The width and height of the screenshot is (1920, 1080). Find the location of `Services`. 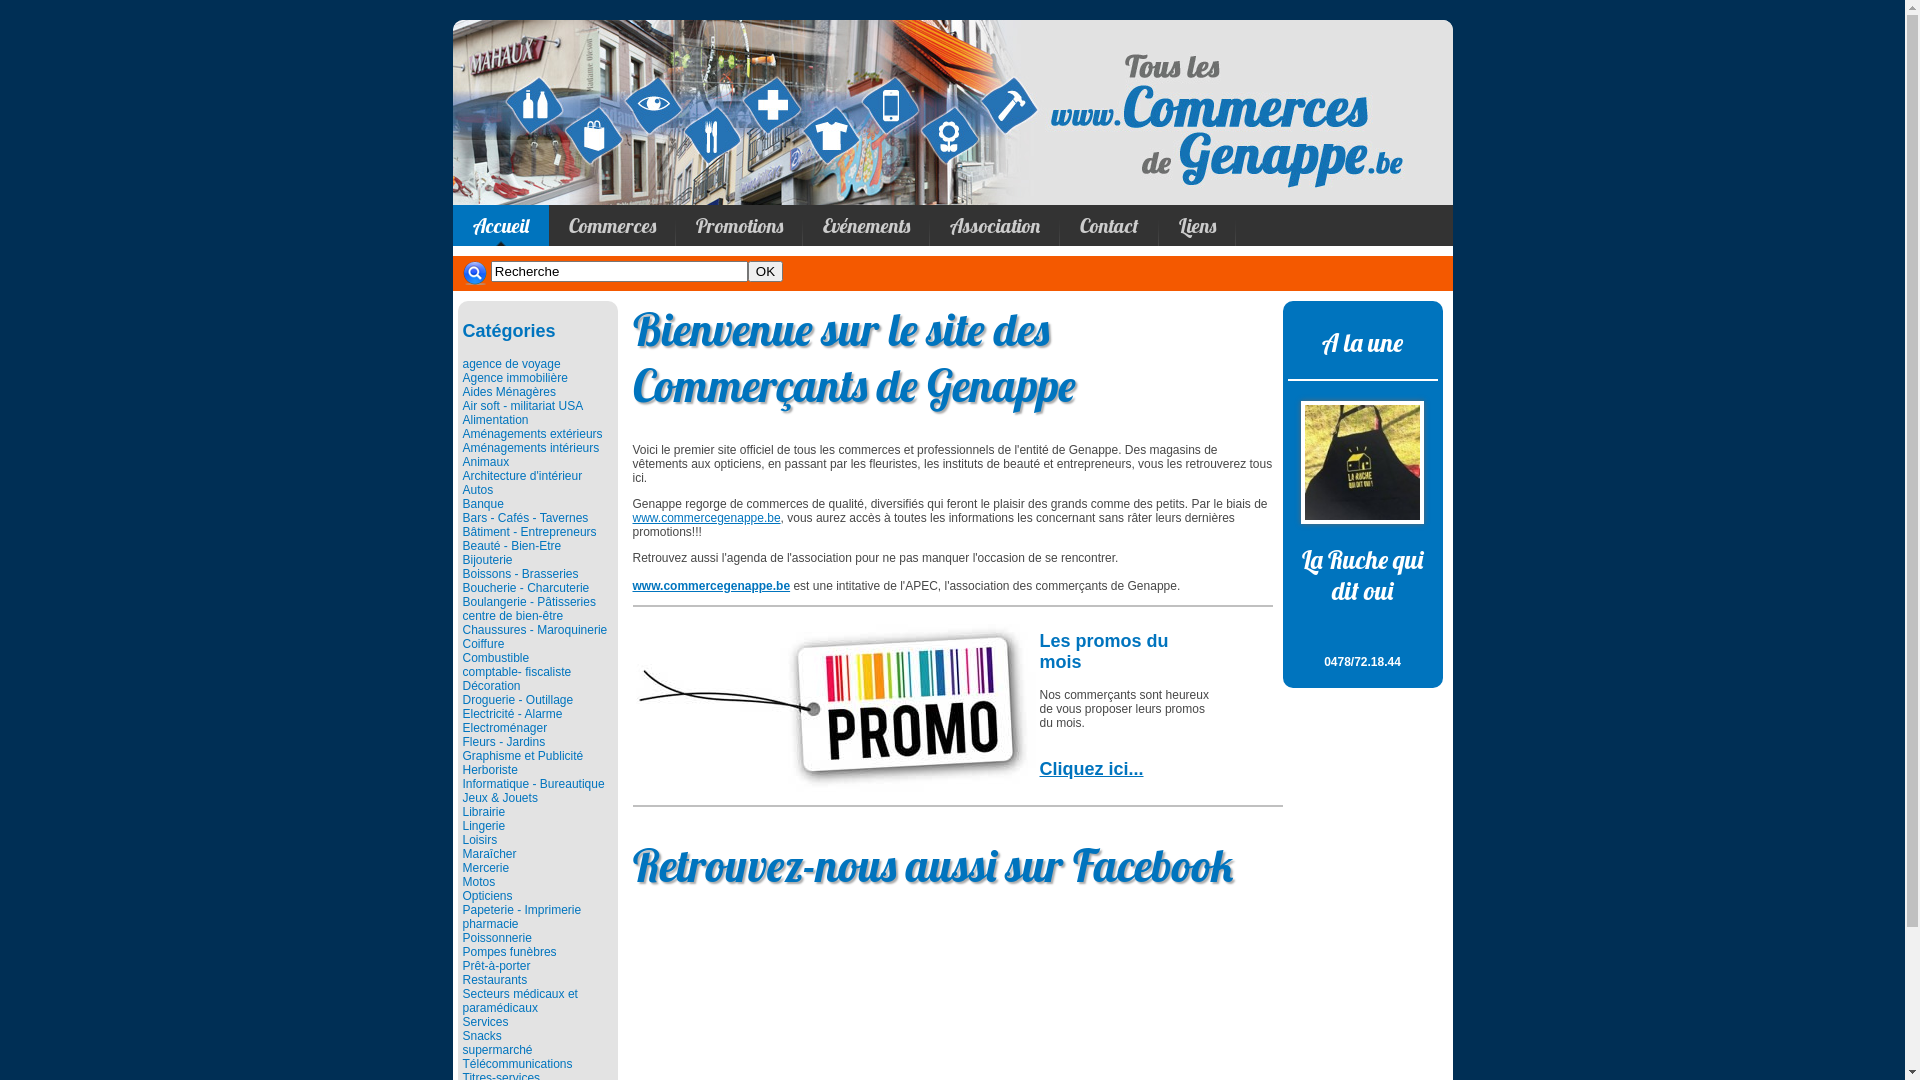

Services is located at coordinates (485, 1022).